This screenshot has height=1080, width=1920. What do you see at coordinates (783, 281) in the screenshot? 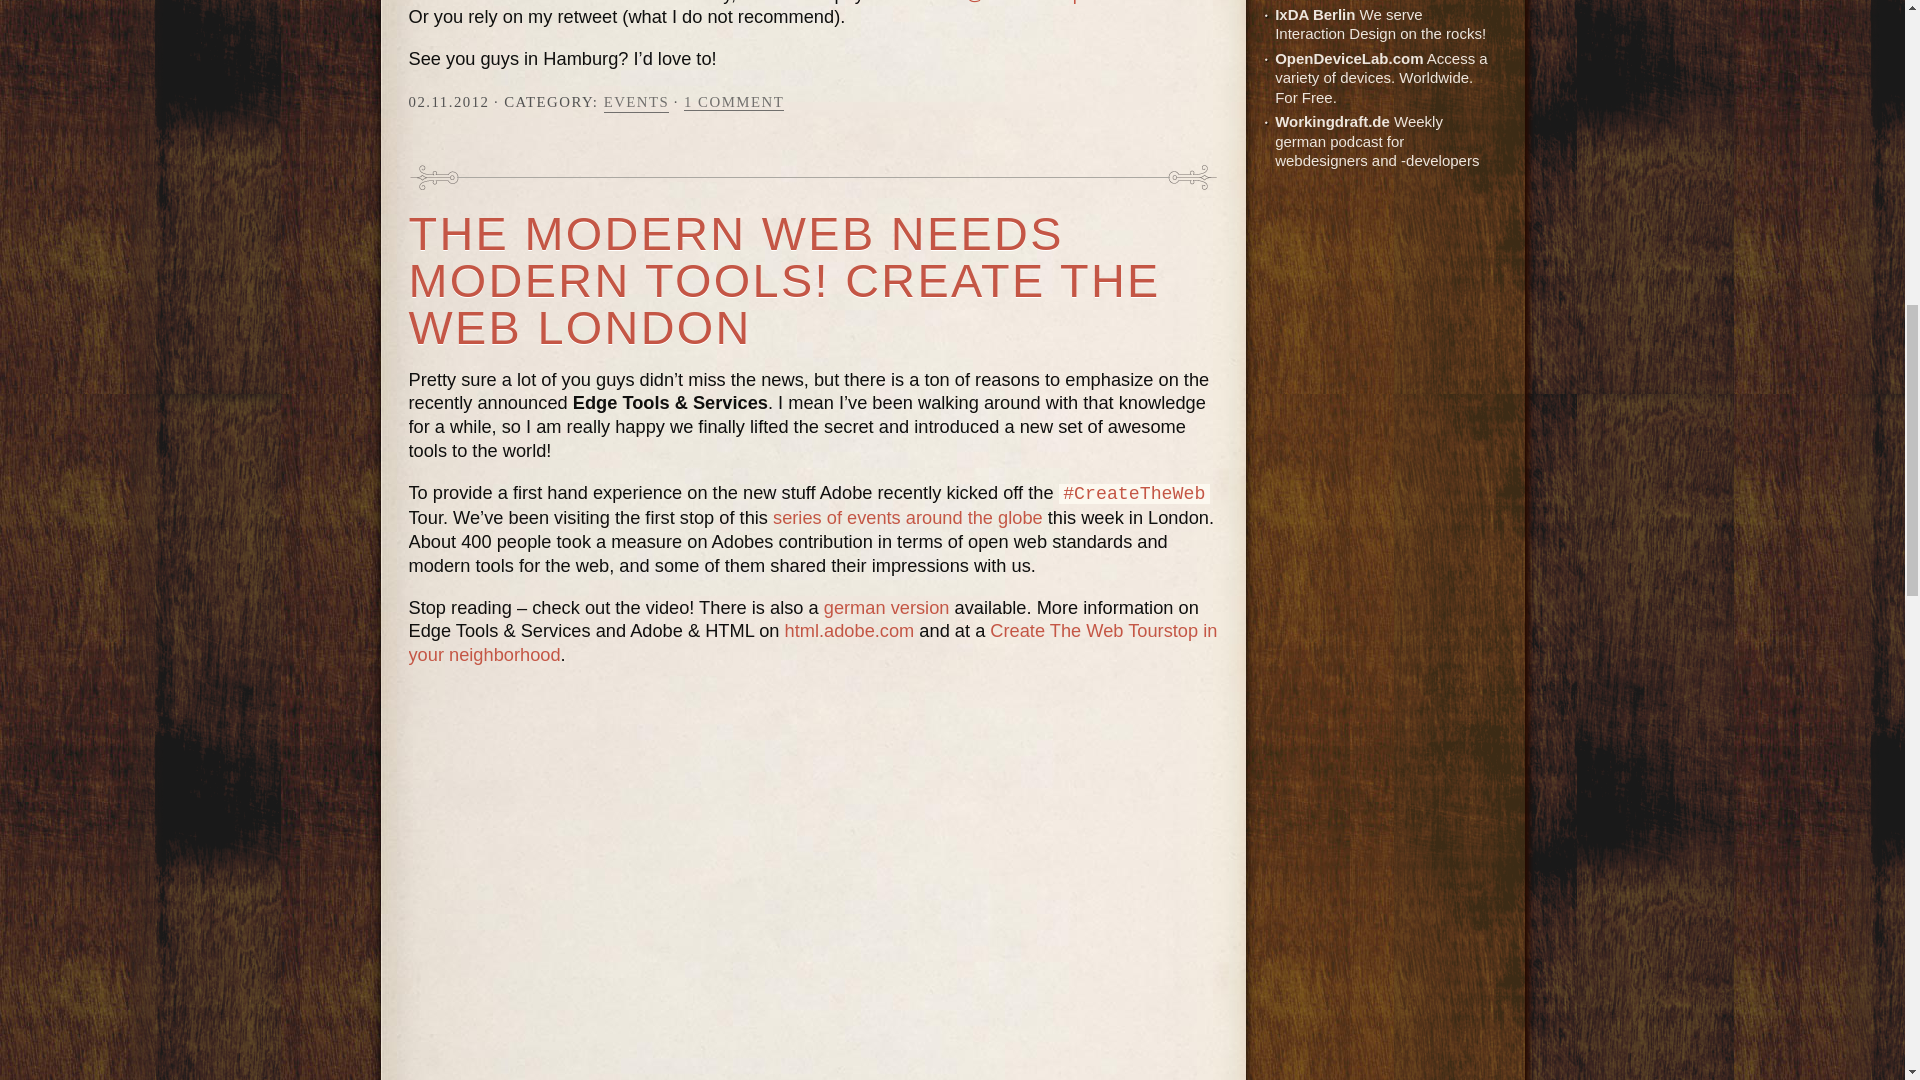
I see `The Modern Web Needs Modern Tools! Create The Web London` at bounding box center [783, 281].